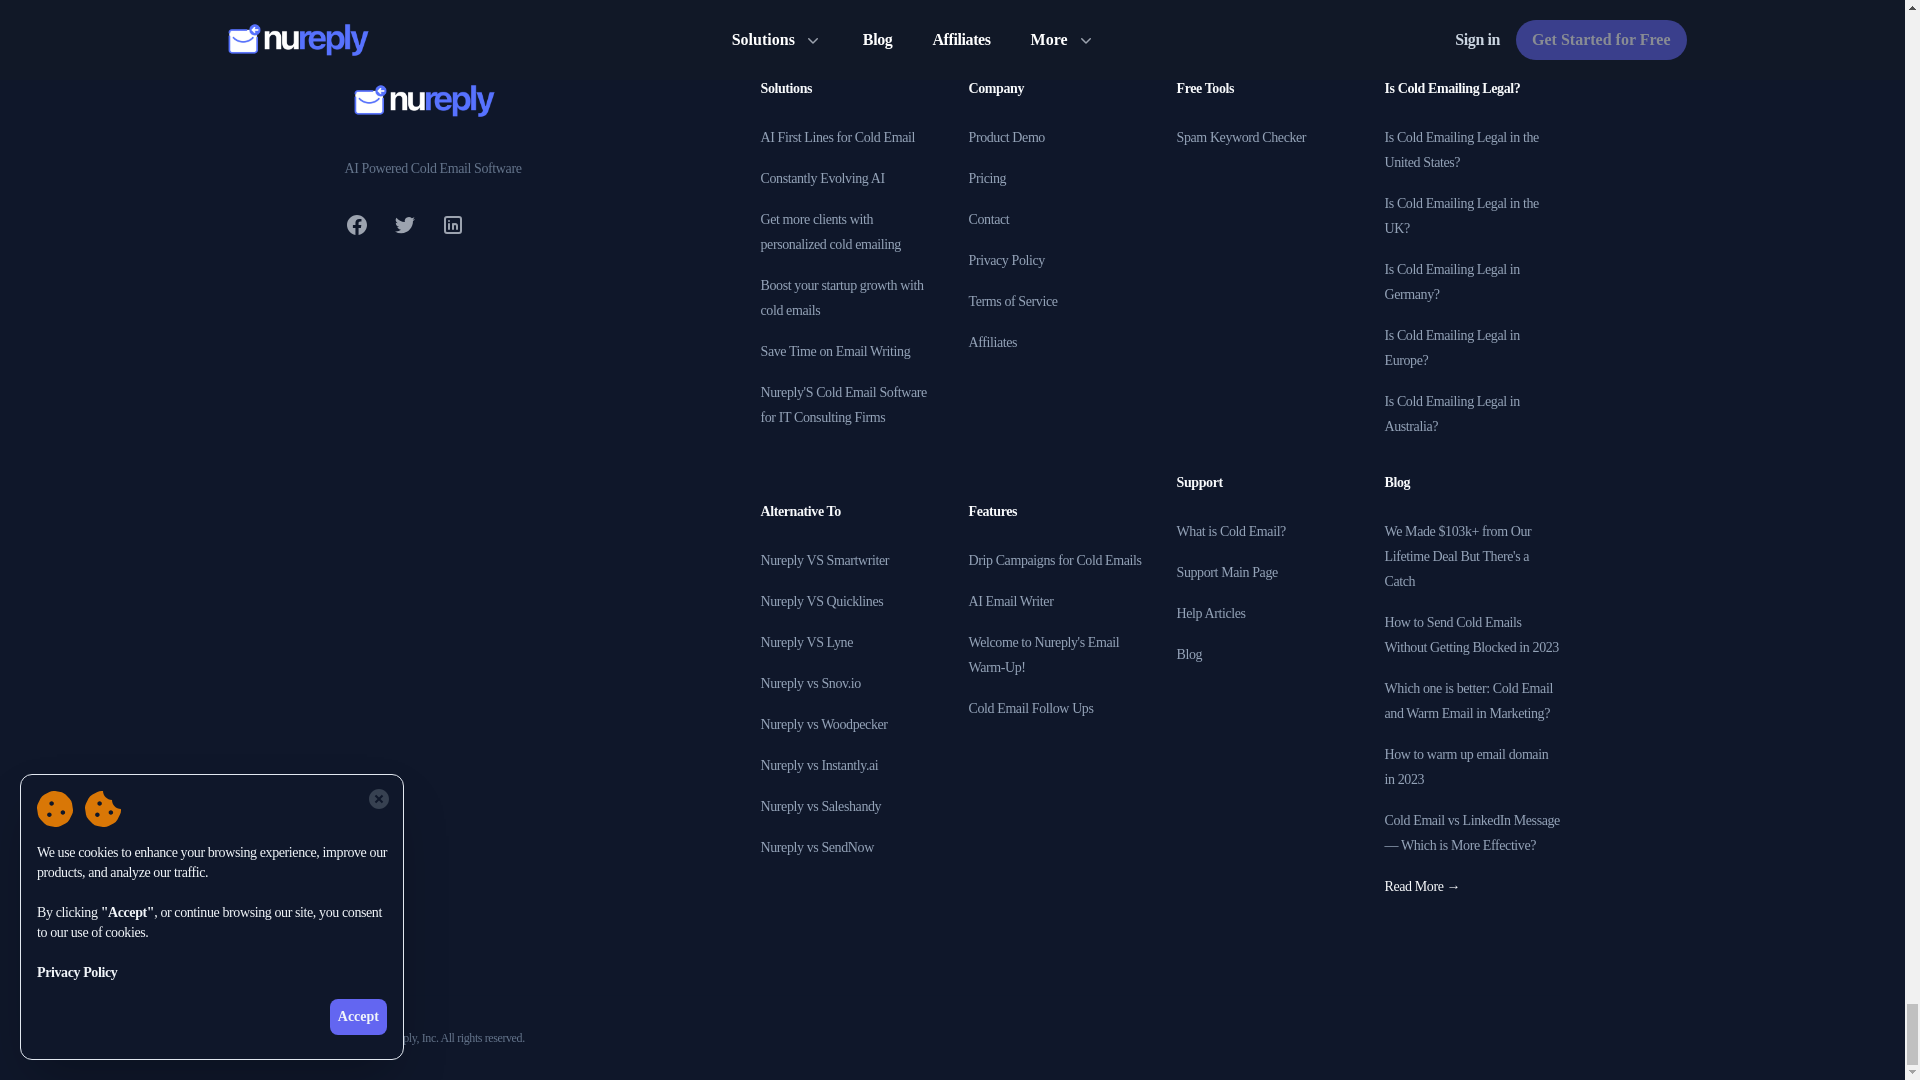  I want to click on Nureply'S Cold Email Software for IT Consulting Firms, so click(842, 404).